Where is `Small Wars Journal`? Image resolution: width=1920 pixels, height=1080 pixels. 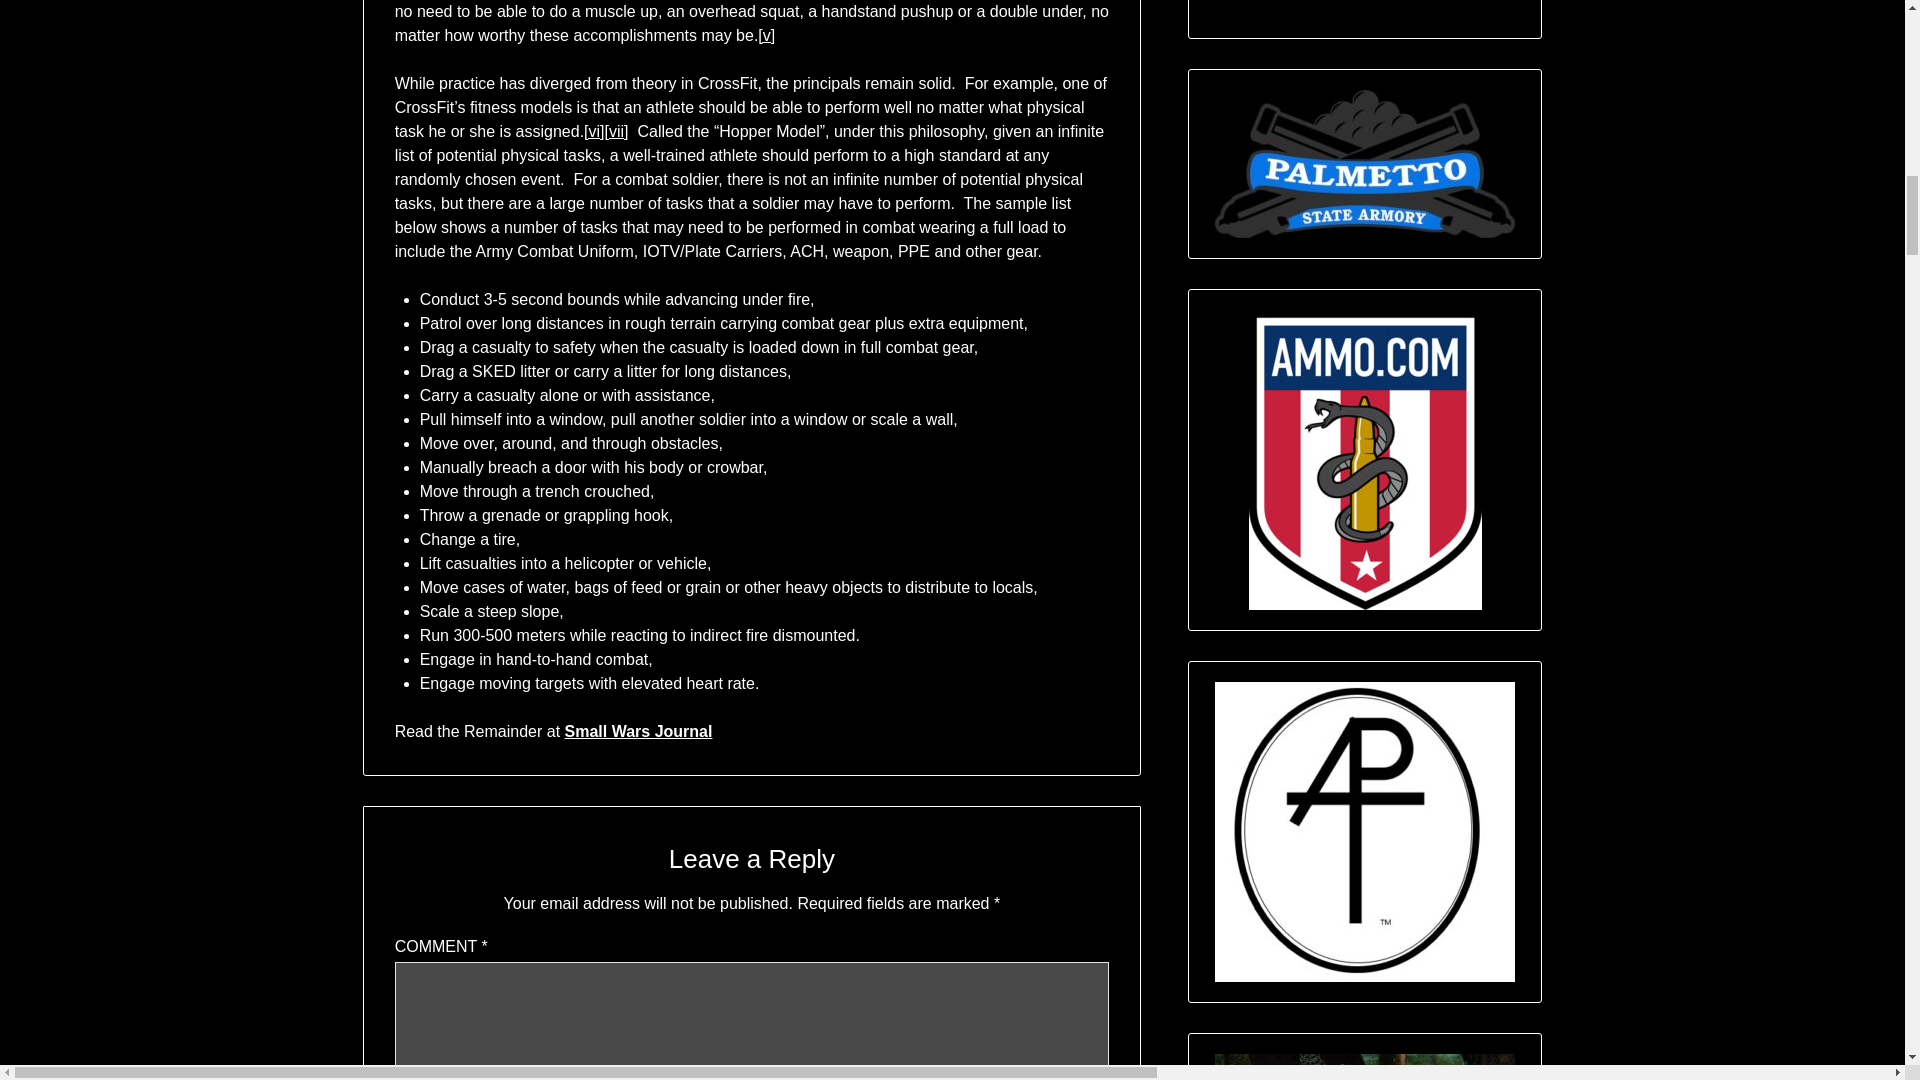 Small Wars Journal is located at coordinates (638, 730).